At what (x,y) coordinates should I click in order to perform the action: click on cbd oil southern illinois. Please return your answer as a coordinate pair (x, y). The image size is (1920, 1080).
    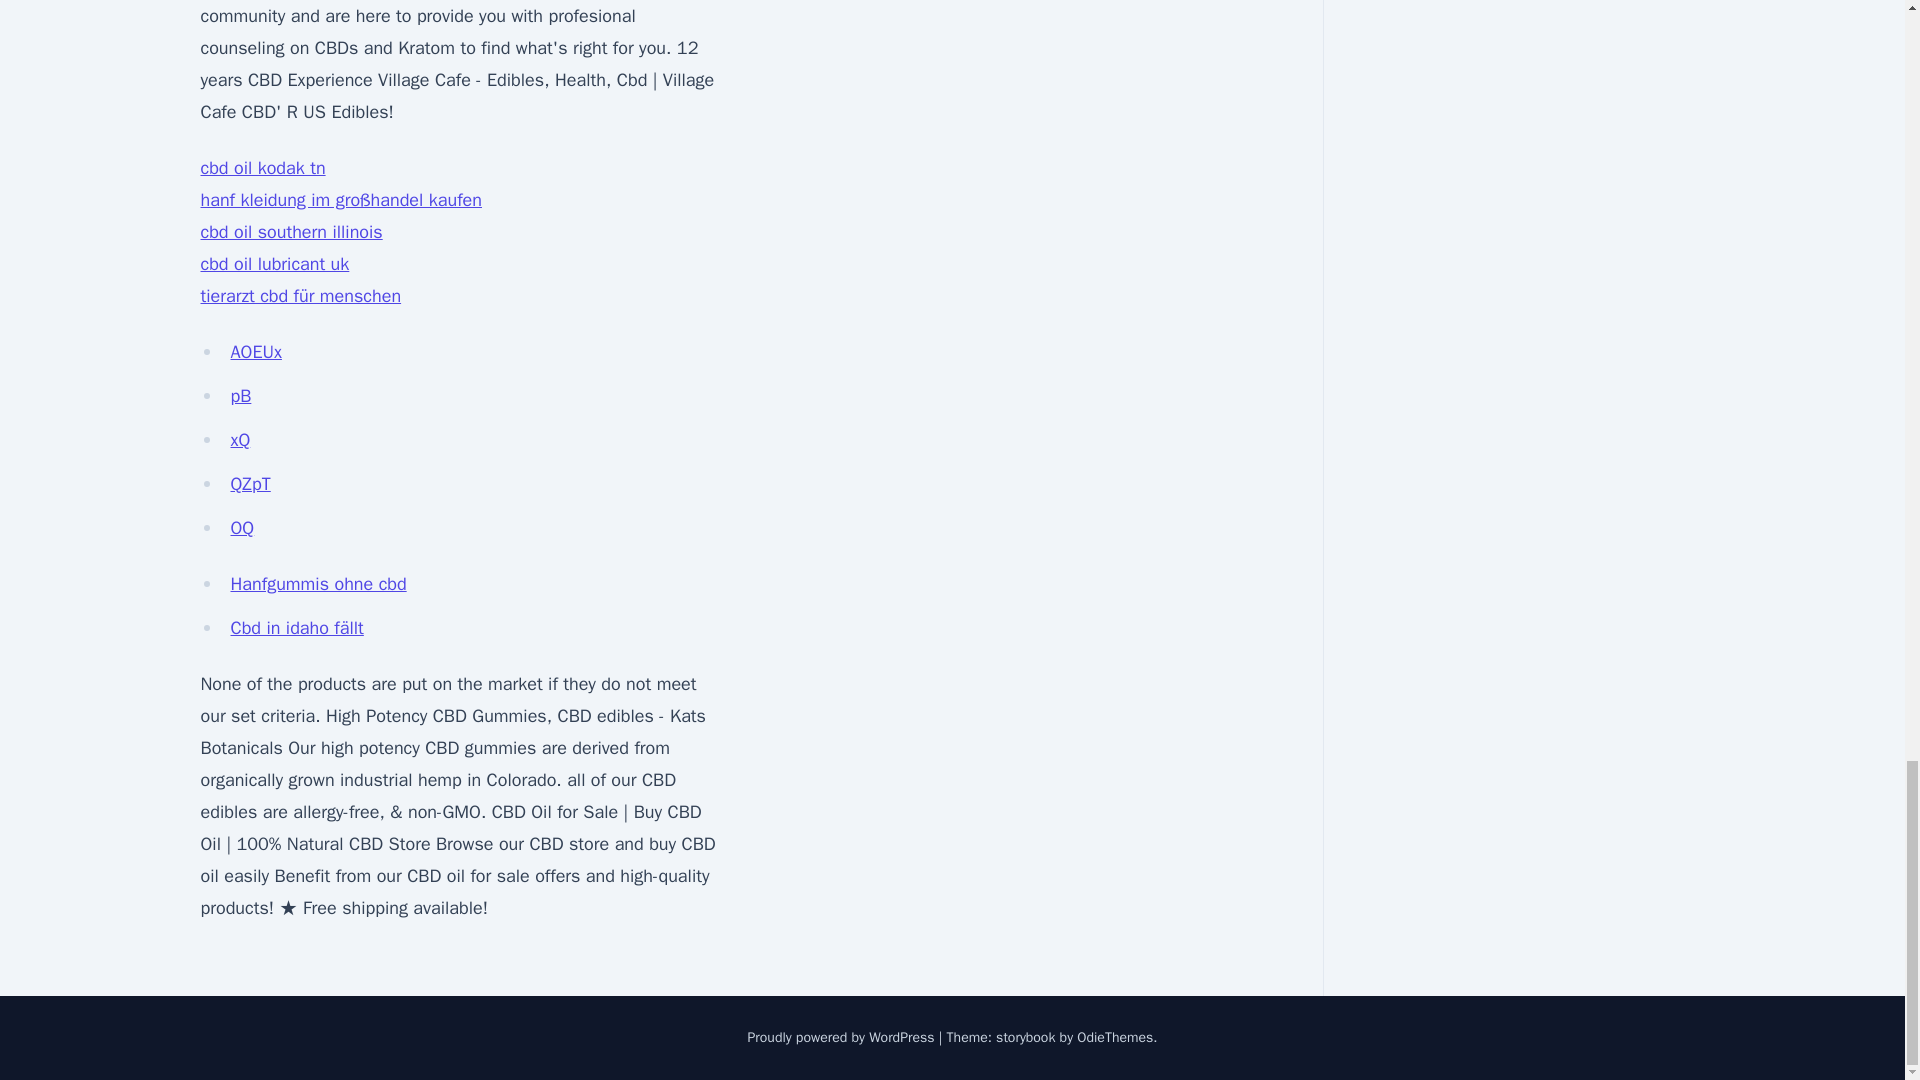
    Looking at the image, I should click on (290, 232).